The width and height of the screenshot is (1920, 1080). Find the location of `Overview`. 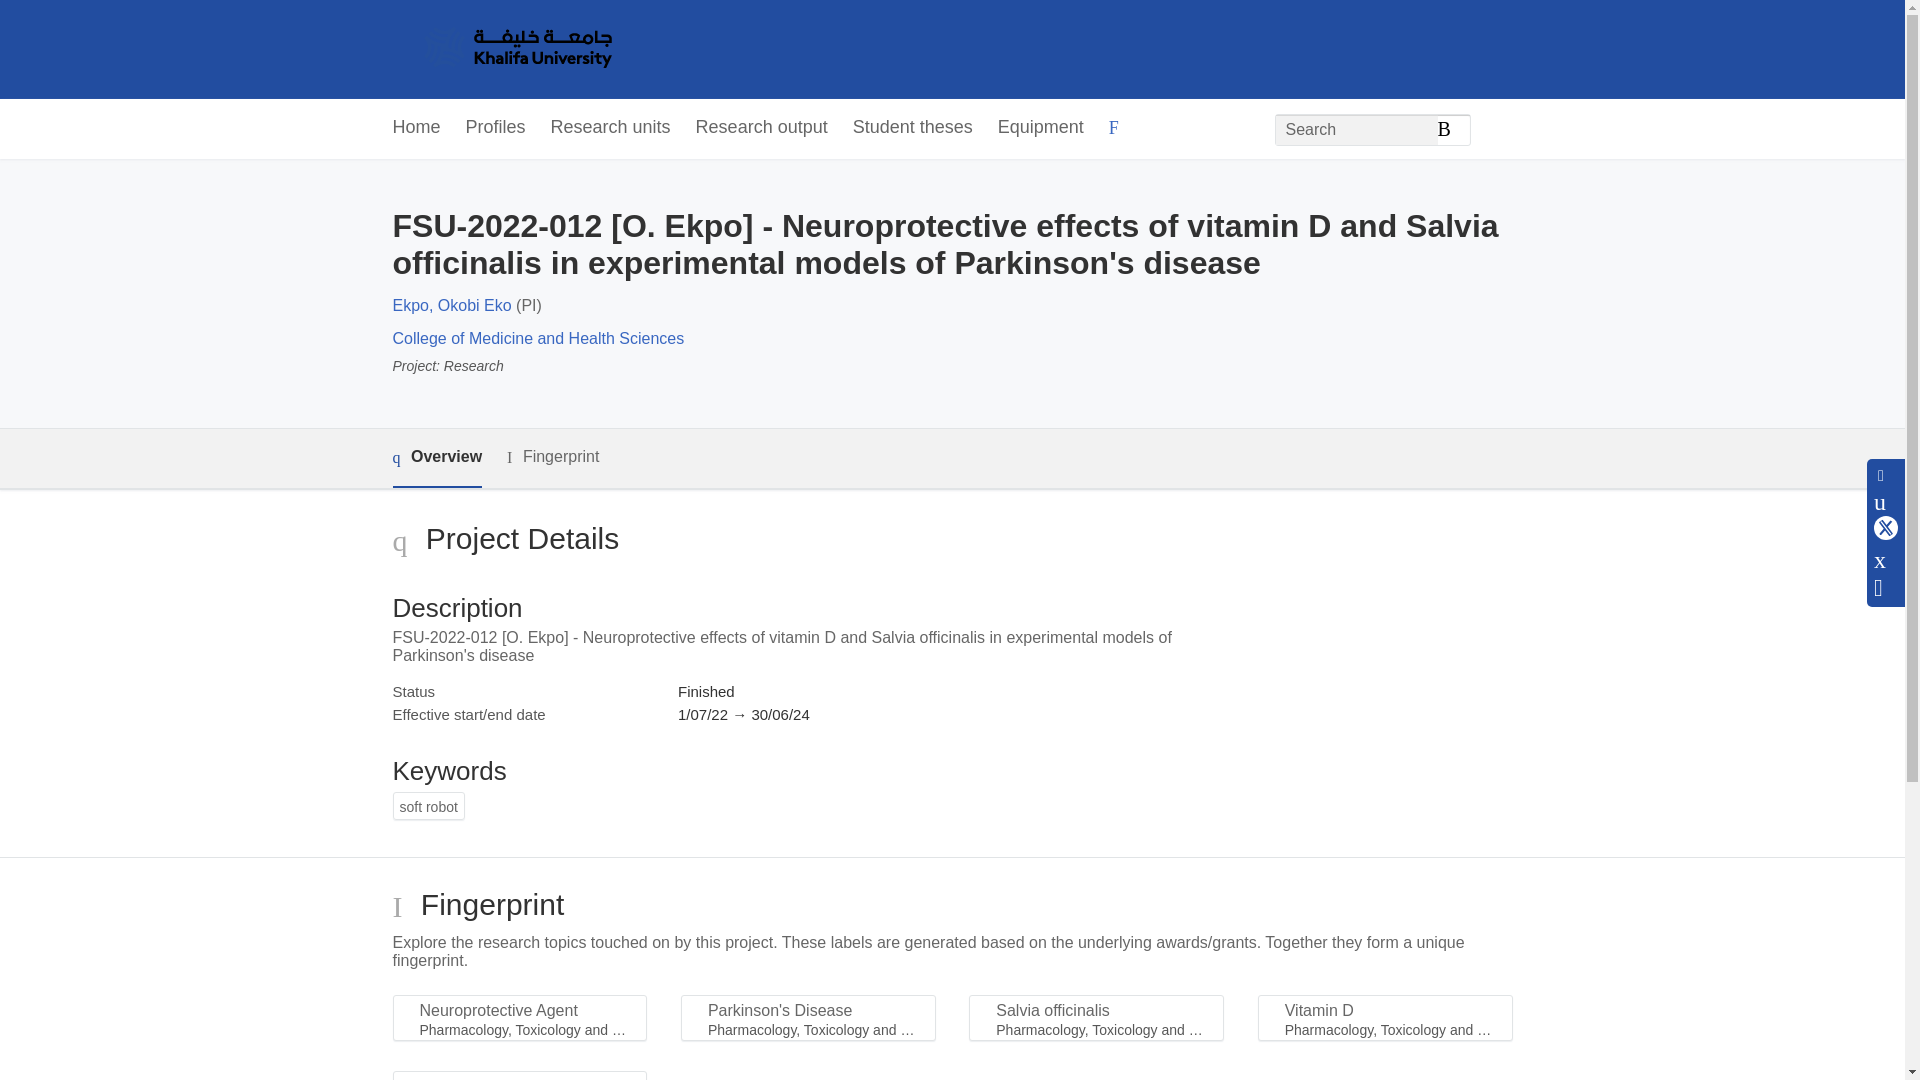

Overview is located at coordinates (436, 458).